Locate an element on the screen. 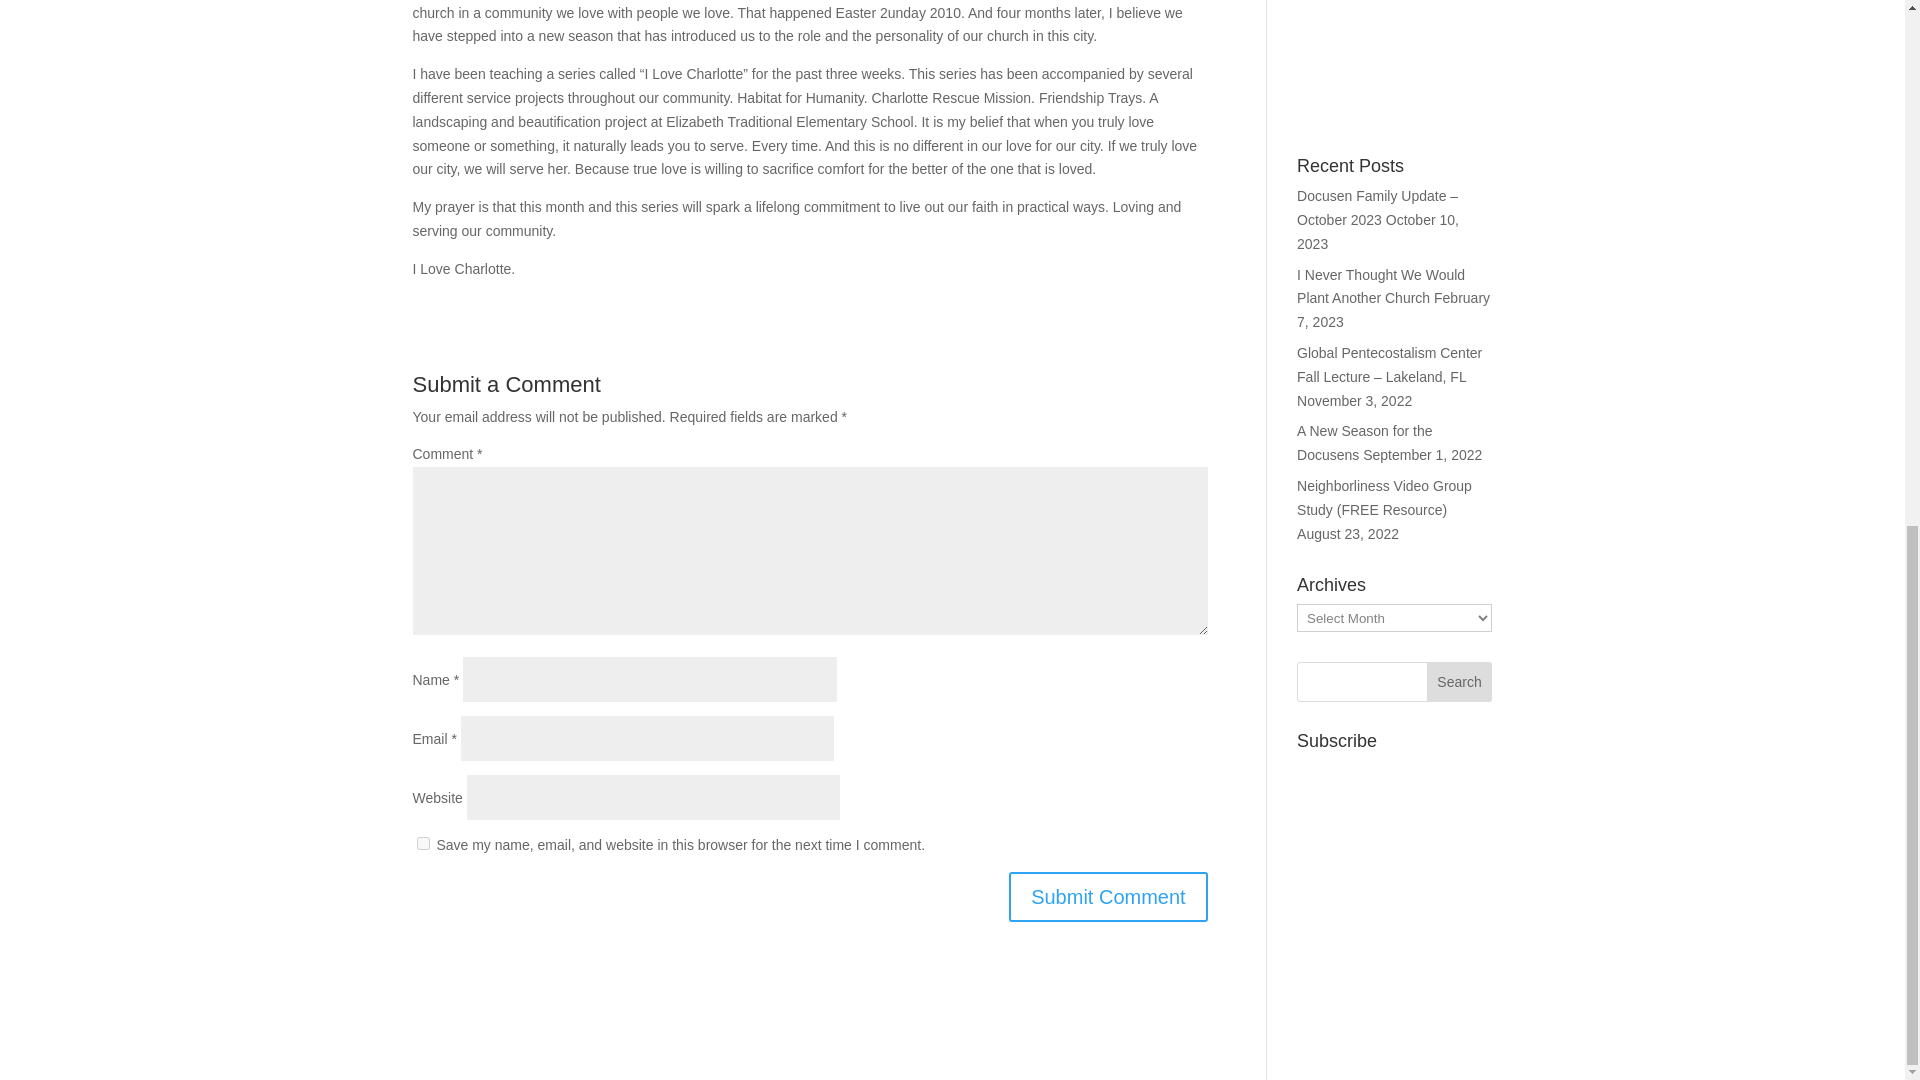 The image size is (1920, 1080). A New Season for the Docusens is located at coordinates (1364, 443).